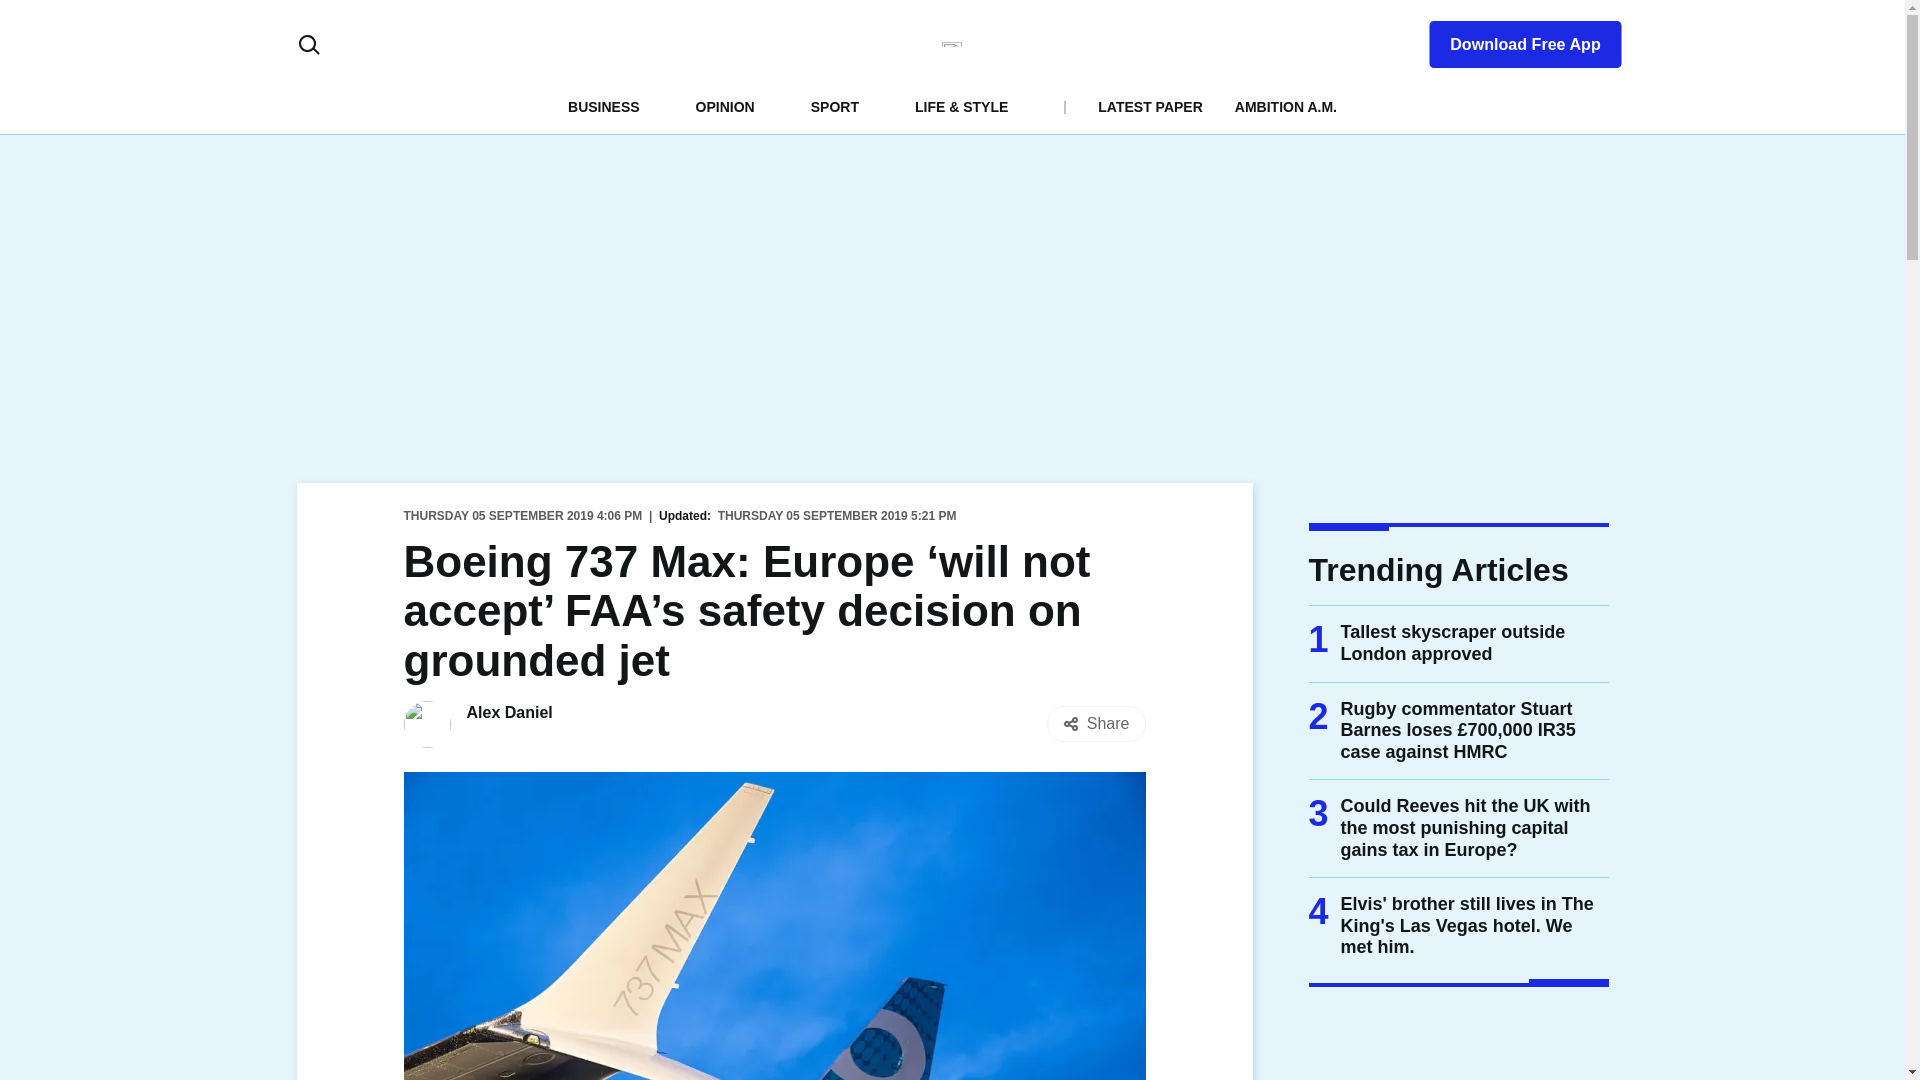 Image resolution: width=1920 pixels, height=1080 pixels. Describe the element at coordinates (834, 106) in the screenshot. I see `SPORT` at that location.